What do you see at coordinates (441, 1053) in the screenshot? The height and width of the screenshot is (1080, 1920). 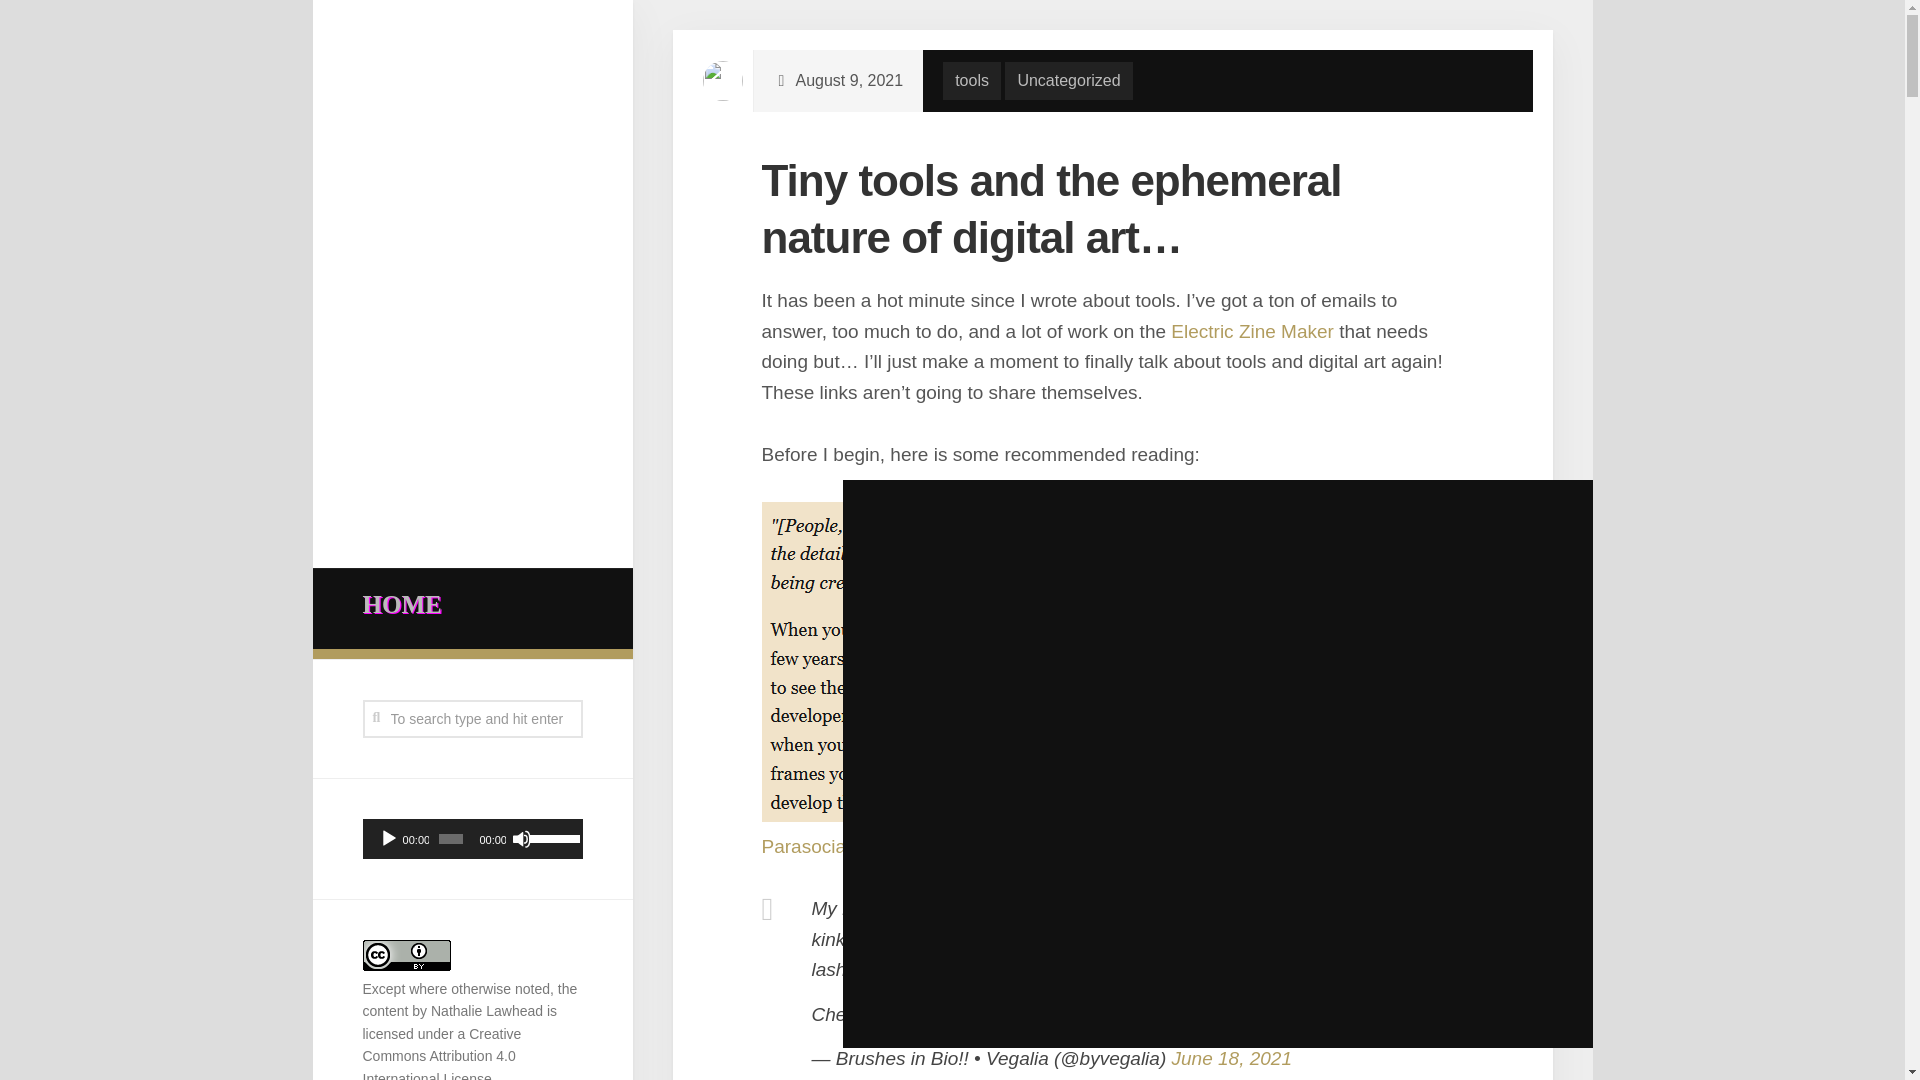 I see `Creative Commons Attribution 4.0 International` at bounding box center [441, 1053].